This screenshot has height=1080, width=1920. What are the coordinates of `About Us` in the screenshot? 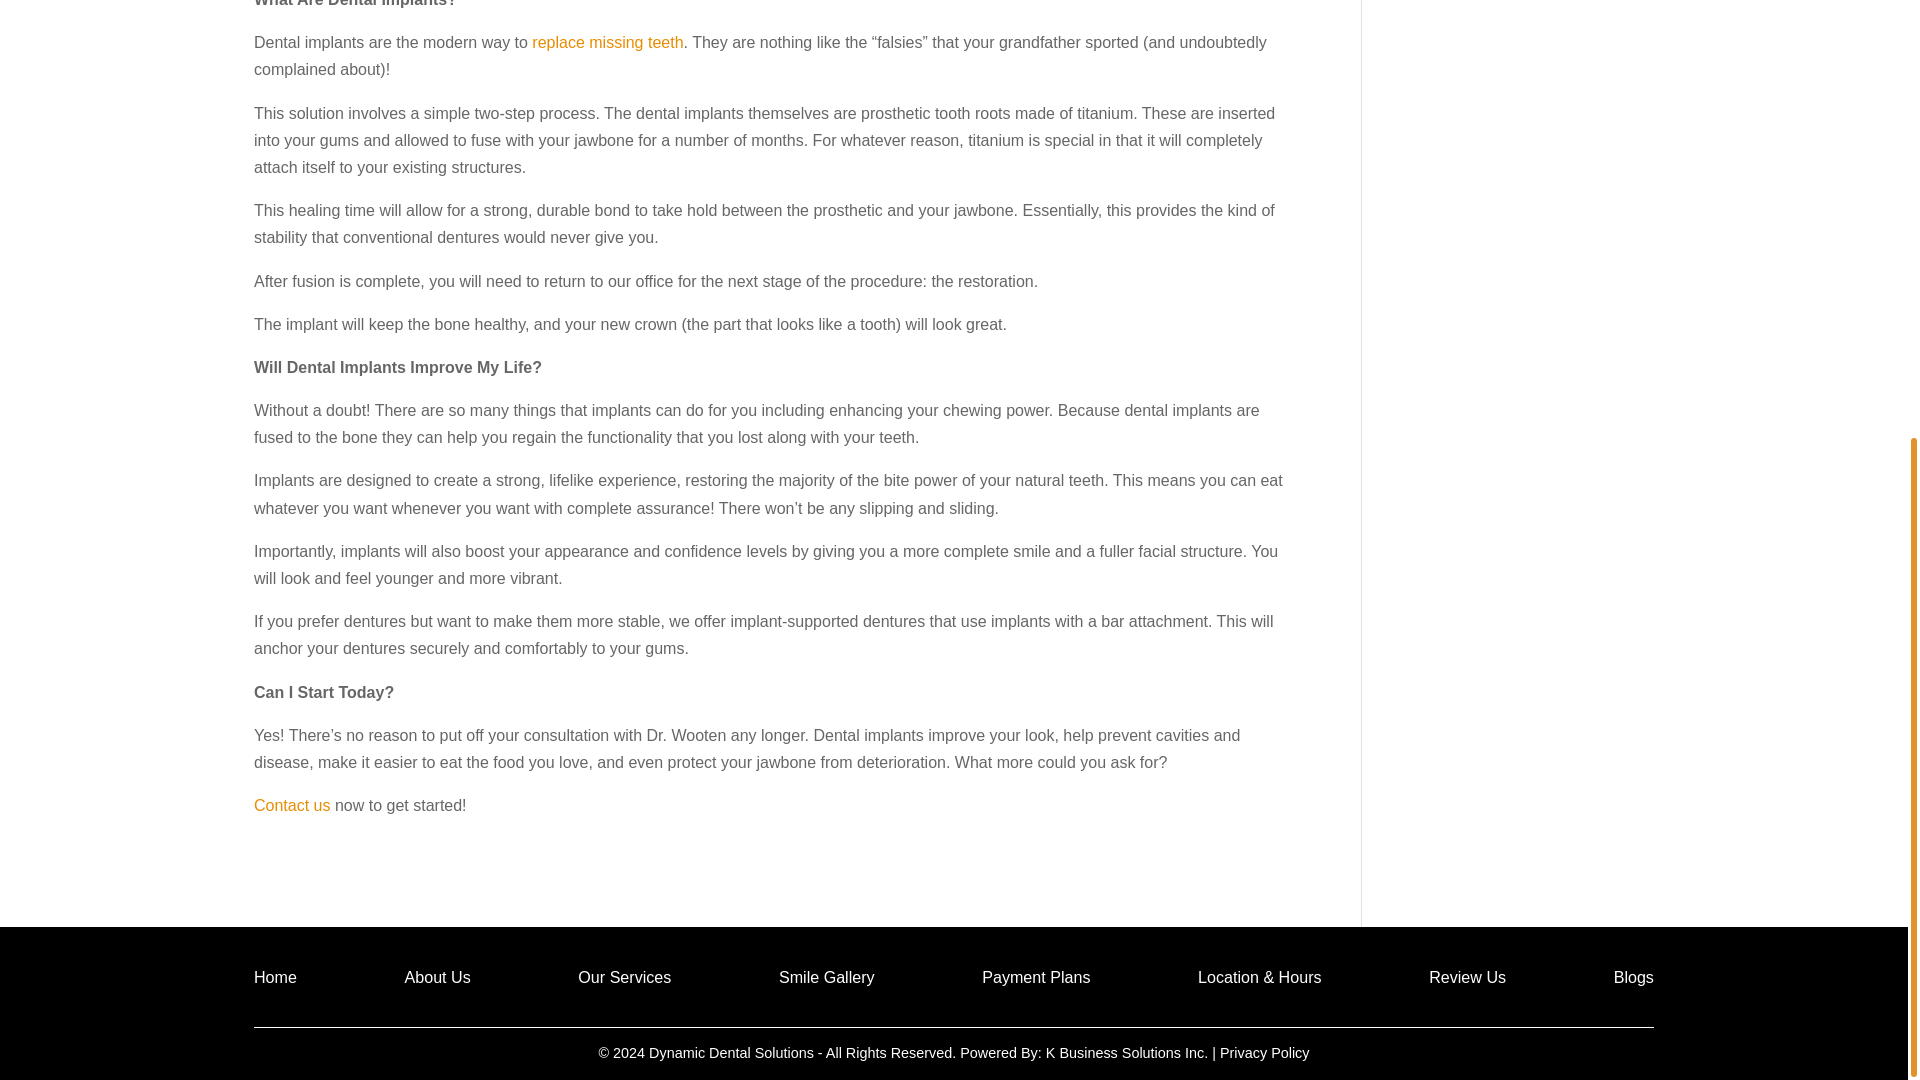 It's located at (438, 980).